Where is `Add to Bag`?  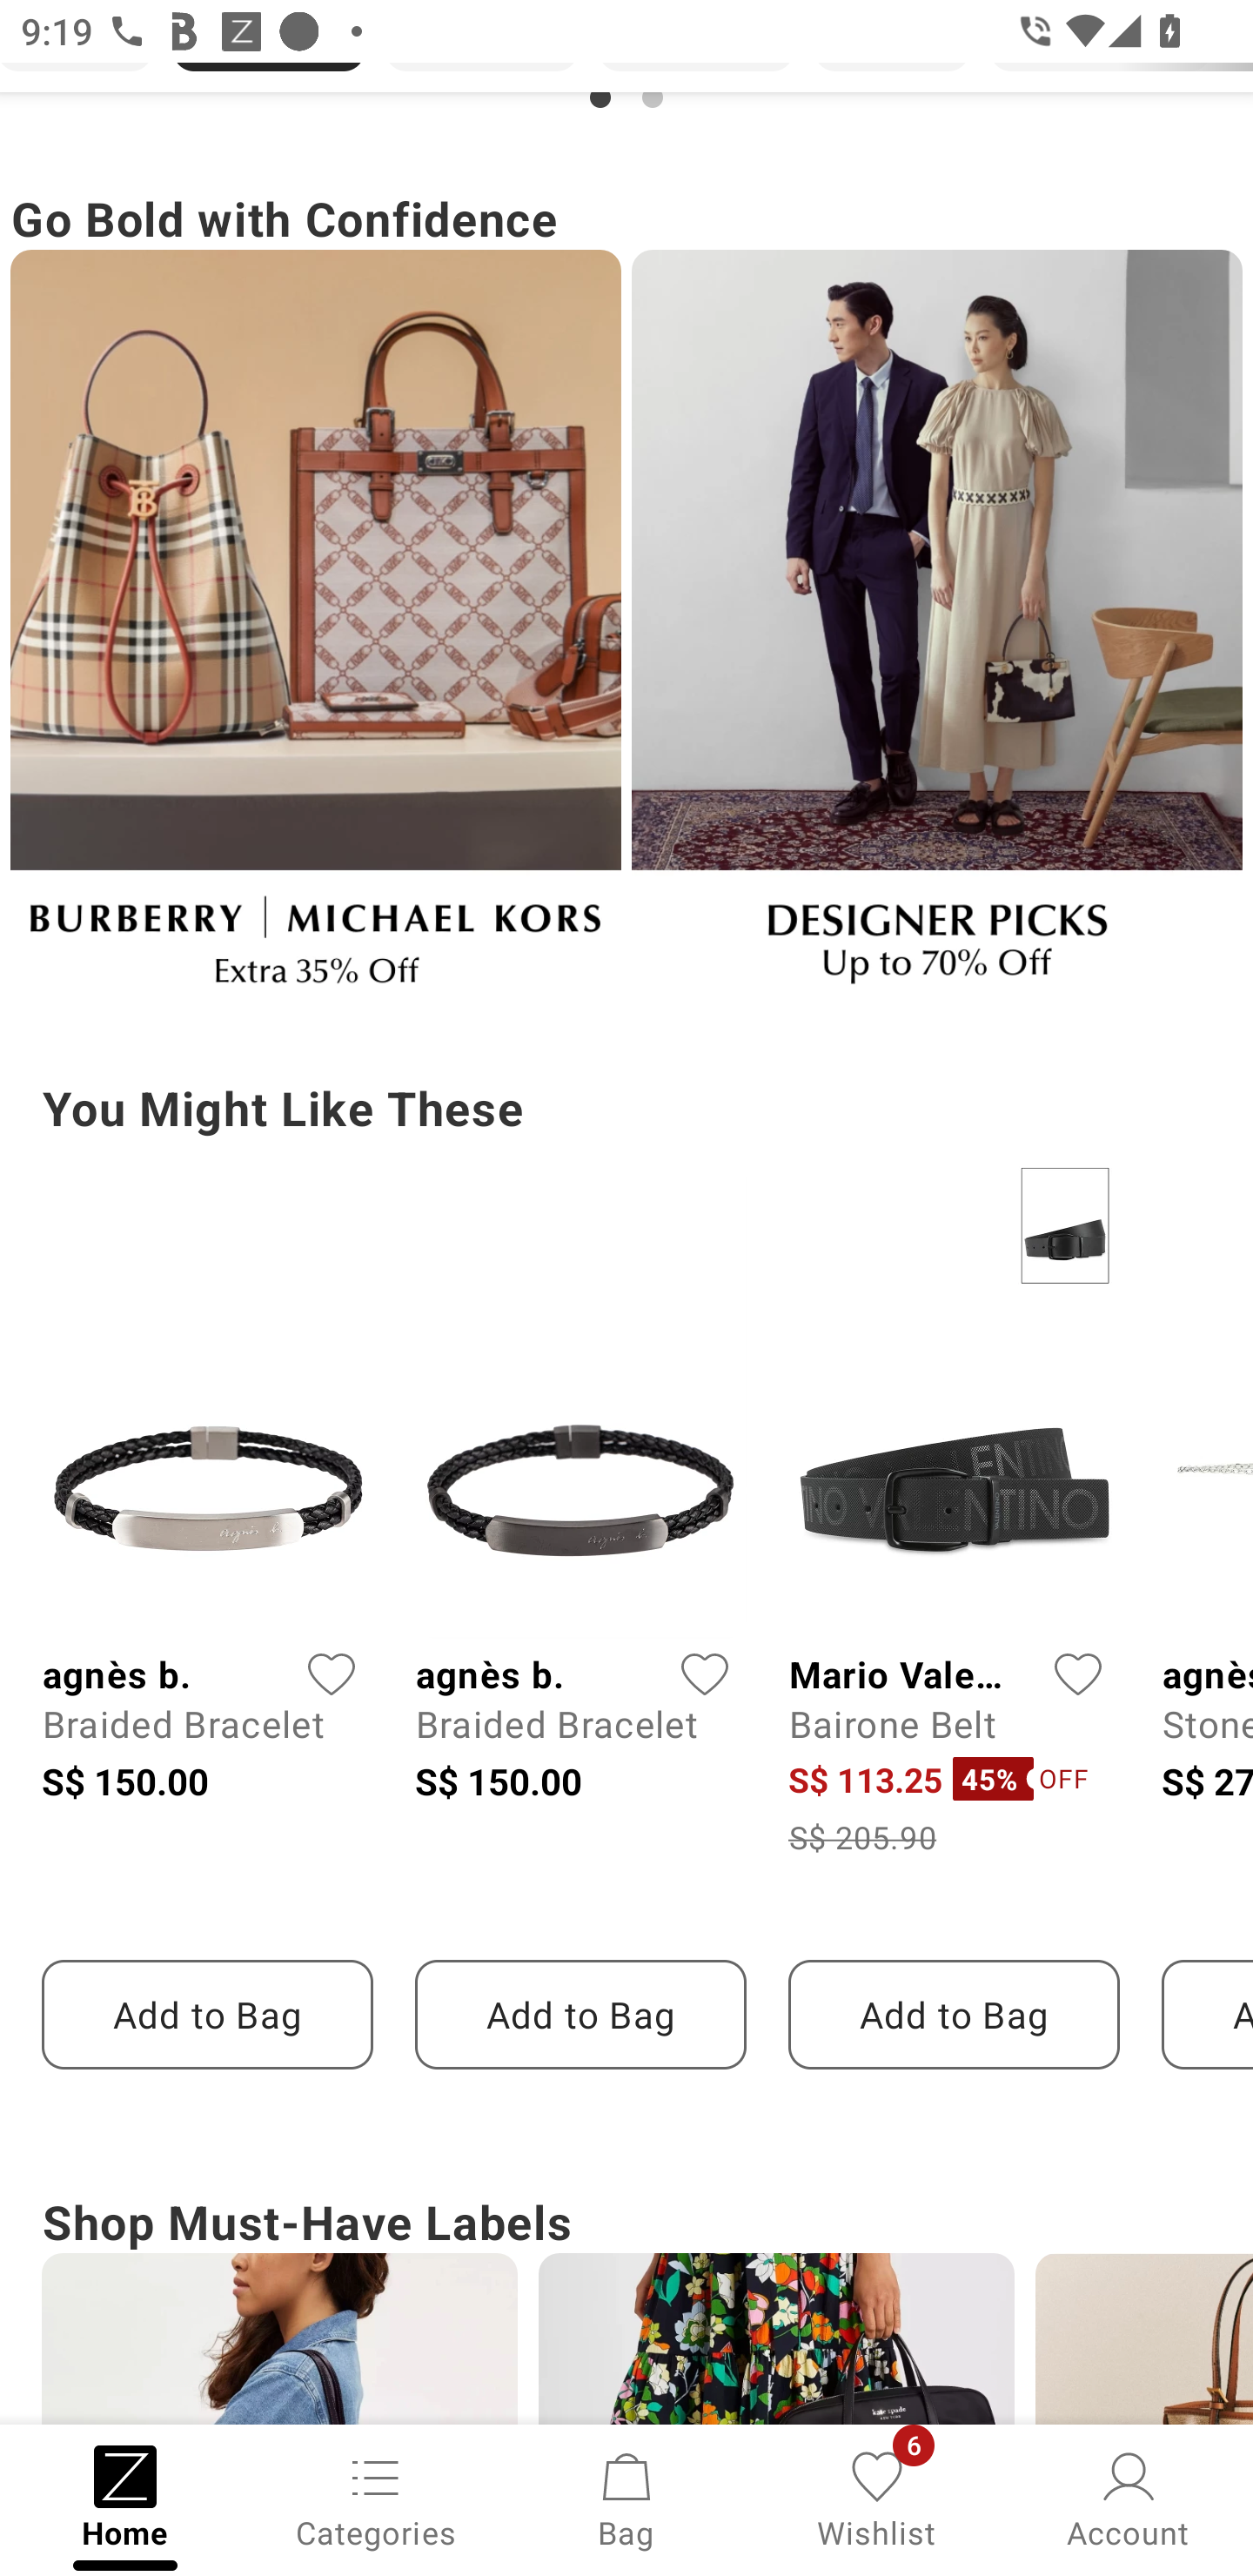
Add to Bag is located at coordinates (580, 2014).